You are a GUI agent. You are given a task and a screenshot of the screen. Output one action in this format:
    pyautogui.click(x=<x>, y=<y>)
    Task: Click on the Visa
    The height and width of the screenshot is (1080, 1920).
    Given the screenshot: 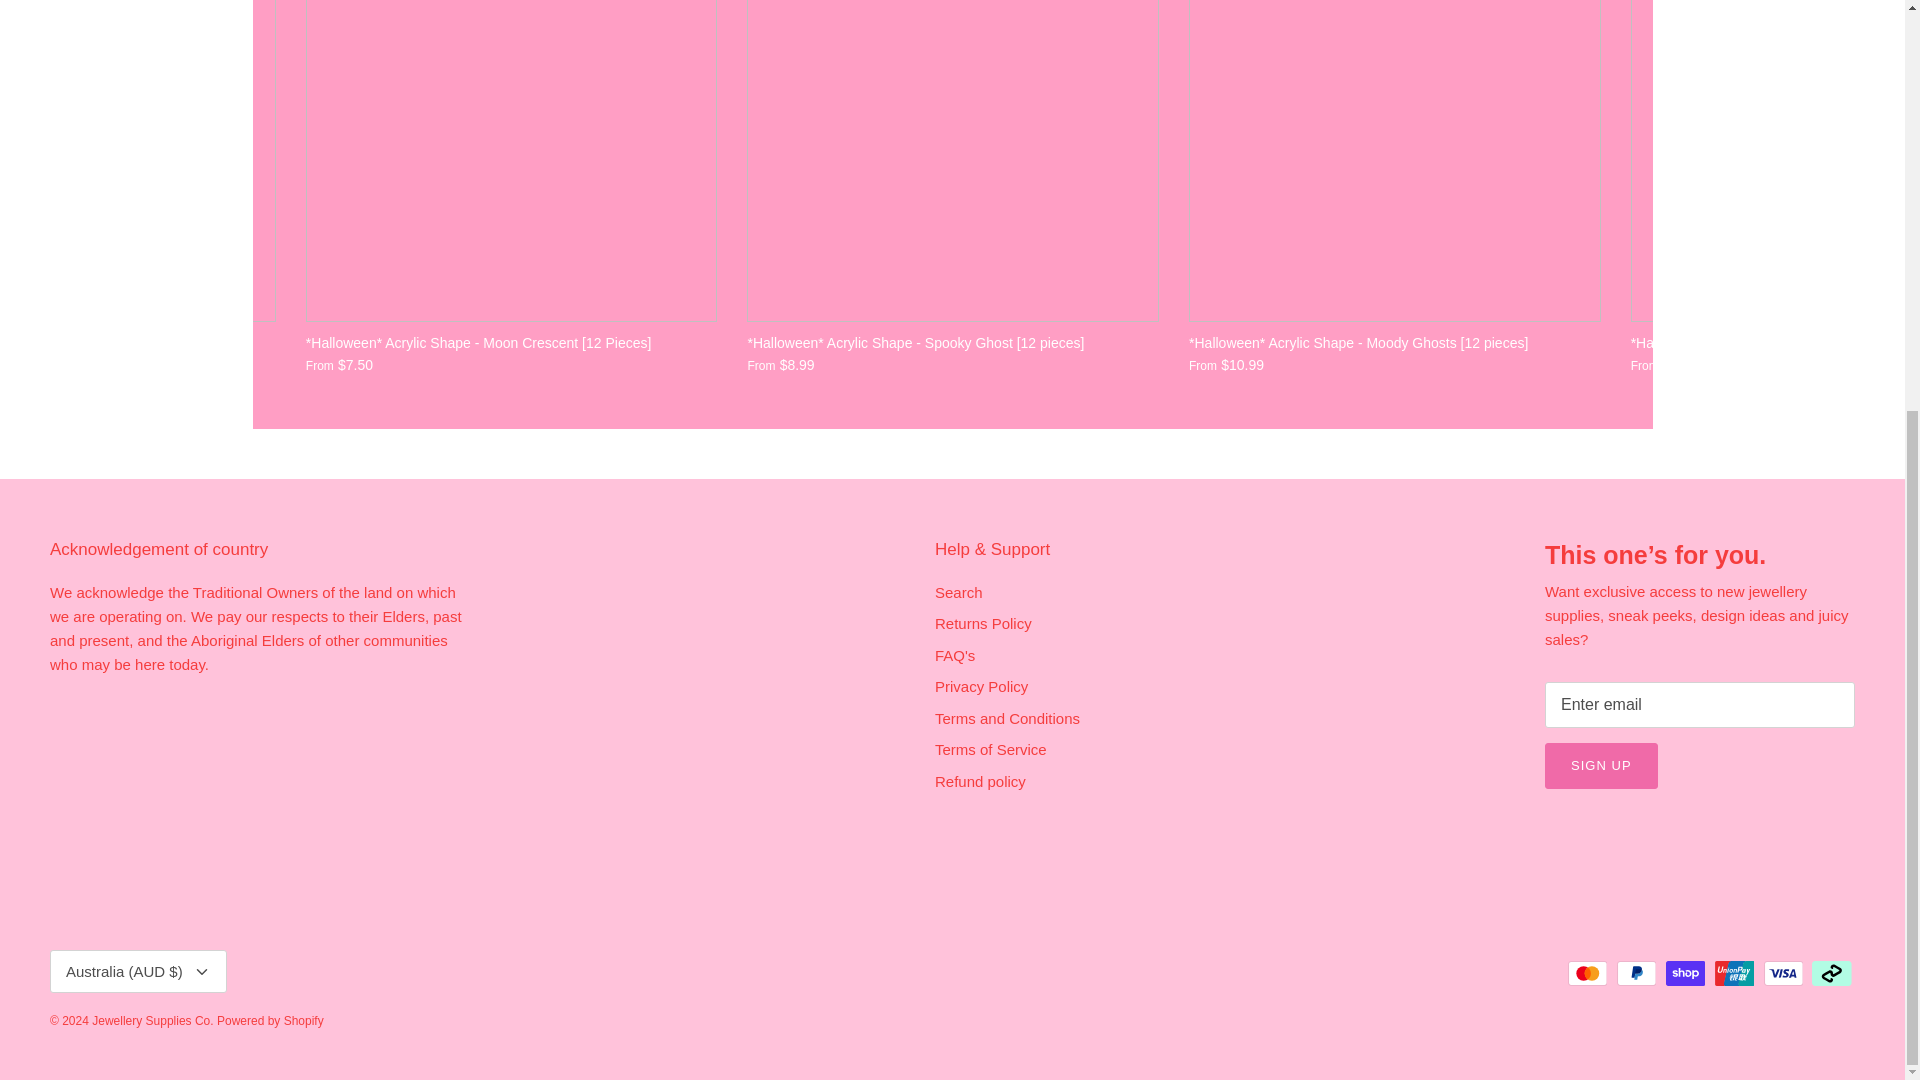 What is the action you would take?
    pyautogui.click(x=1783, y=974)
    